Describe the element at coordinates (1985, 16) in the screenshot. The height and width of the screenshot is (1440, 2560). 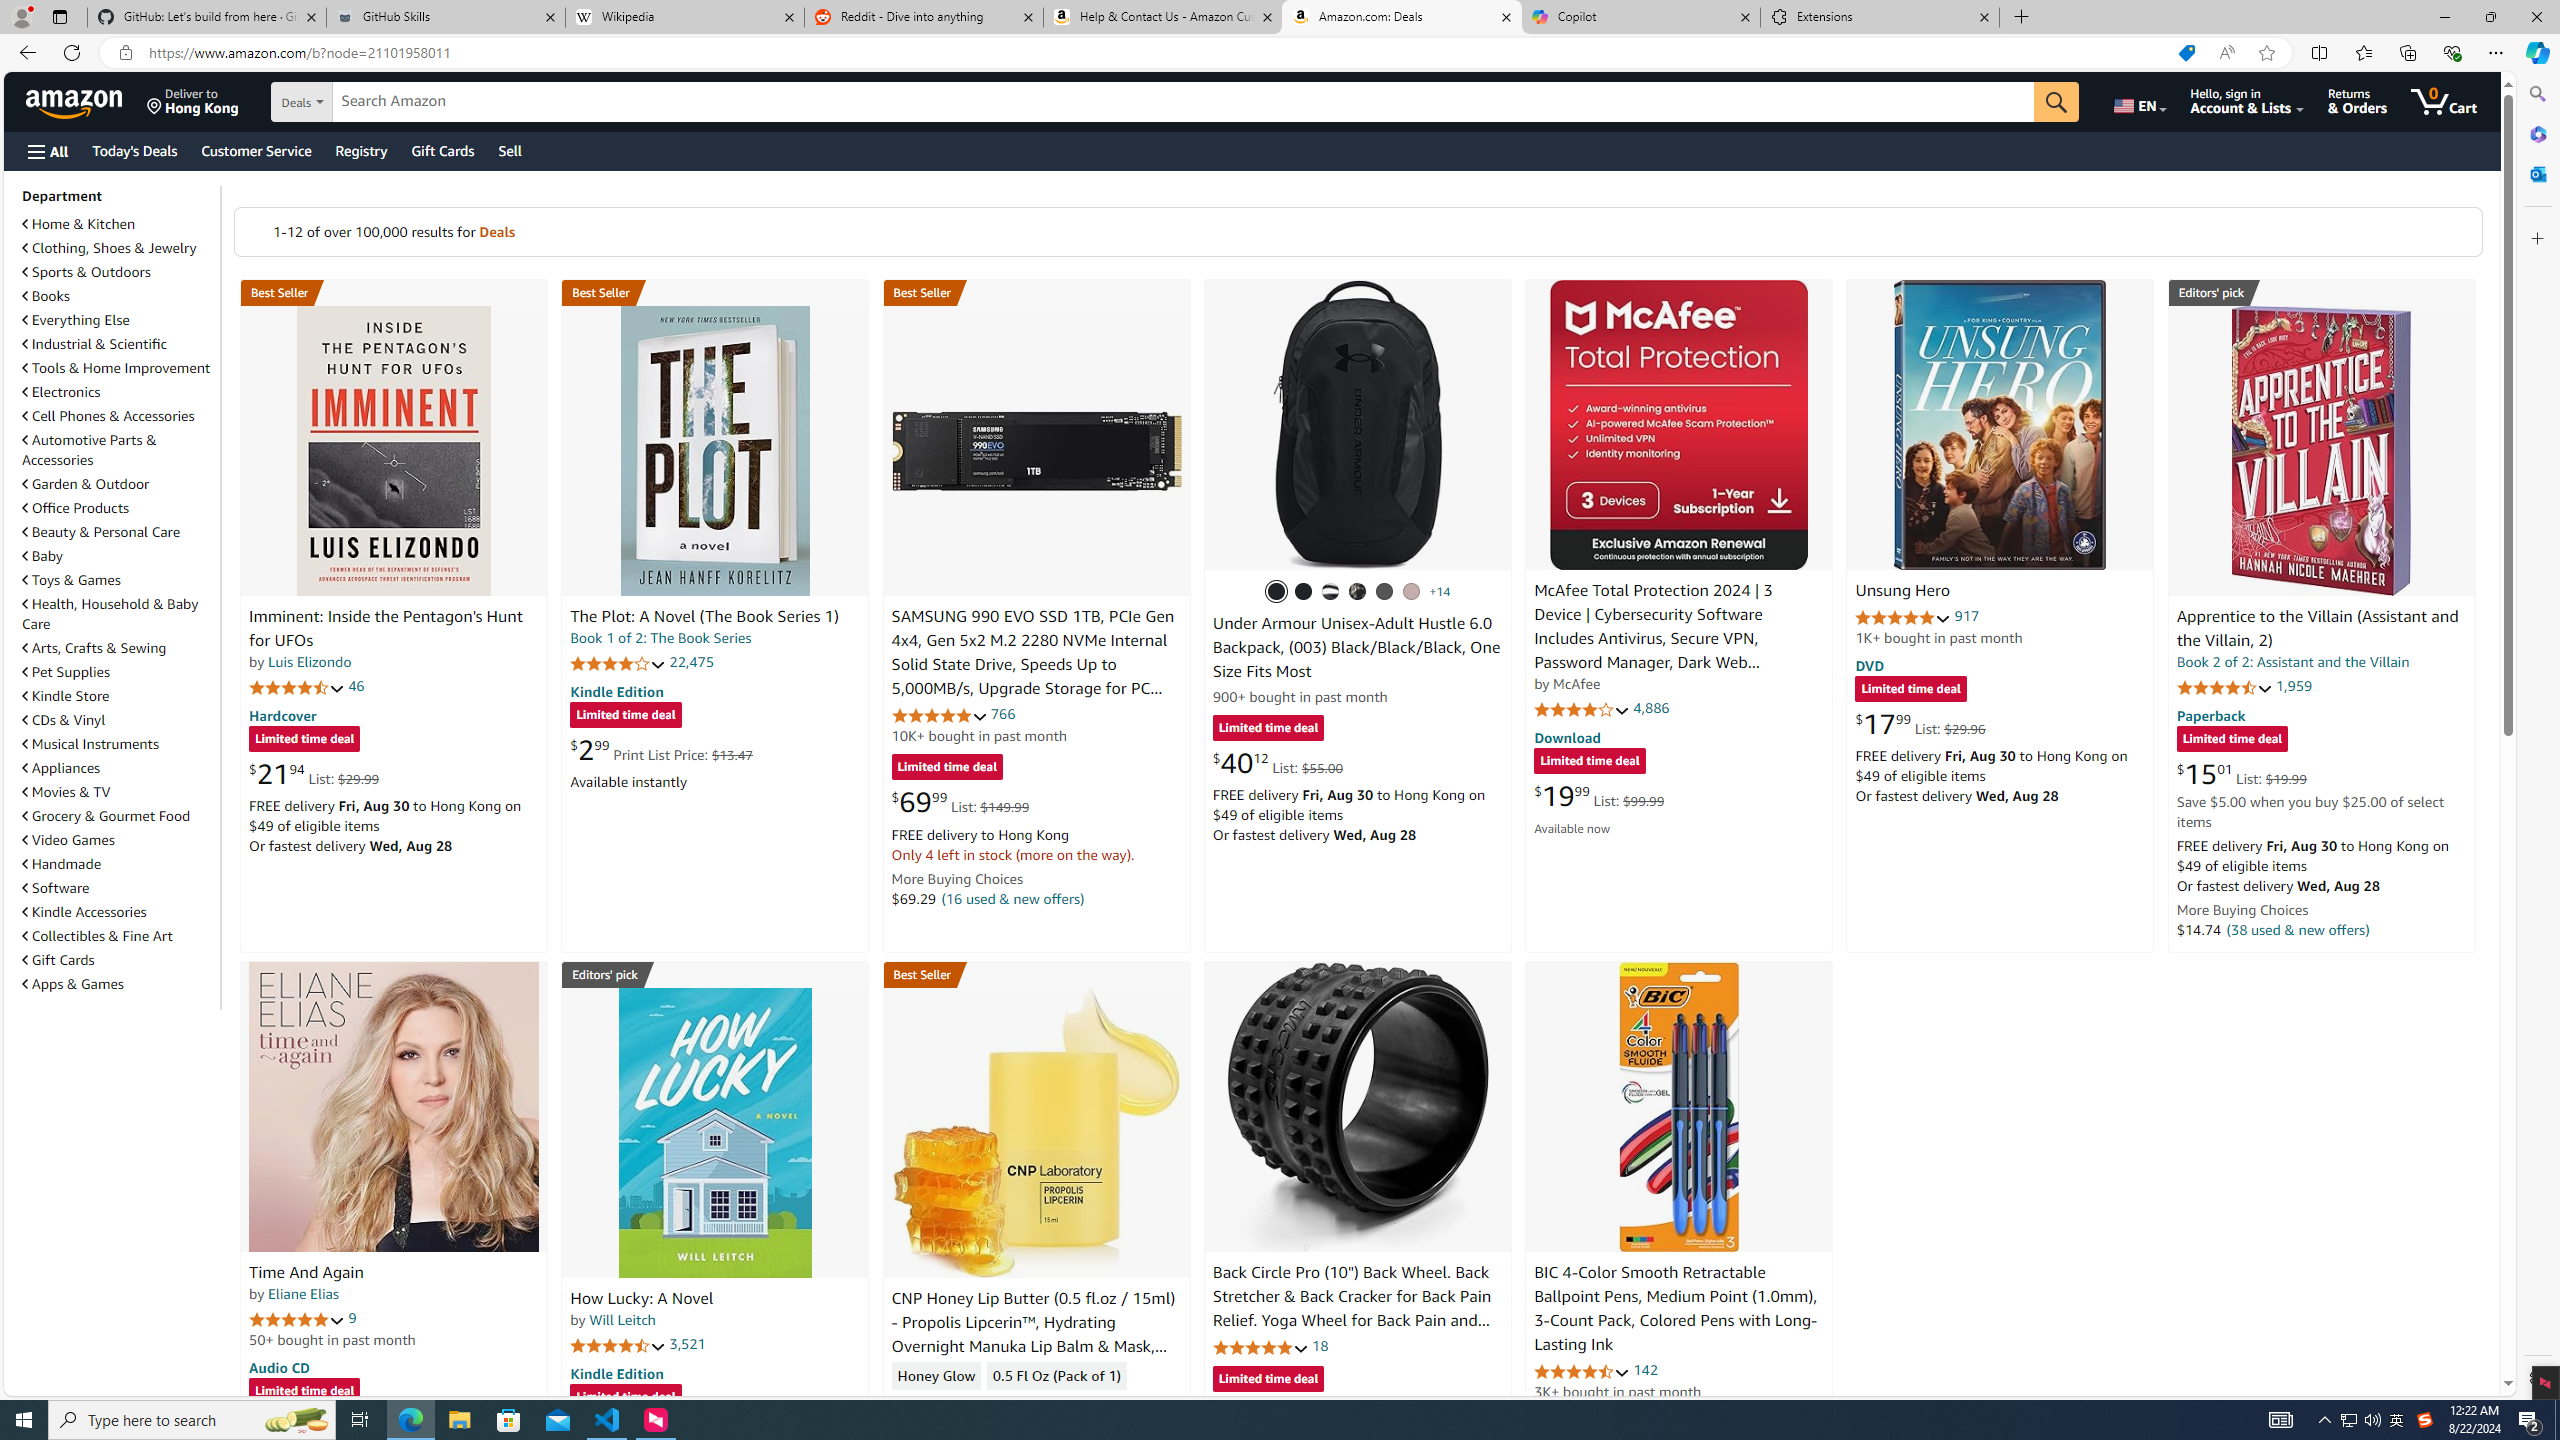
I see `Close tab` at that location.